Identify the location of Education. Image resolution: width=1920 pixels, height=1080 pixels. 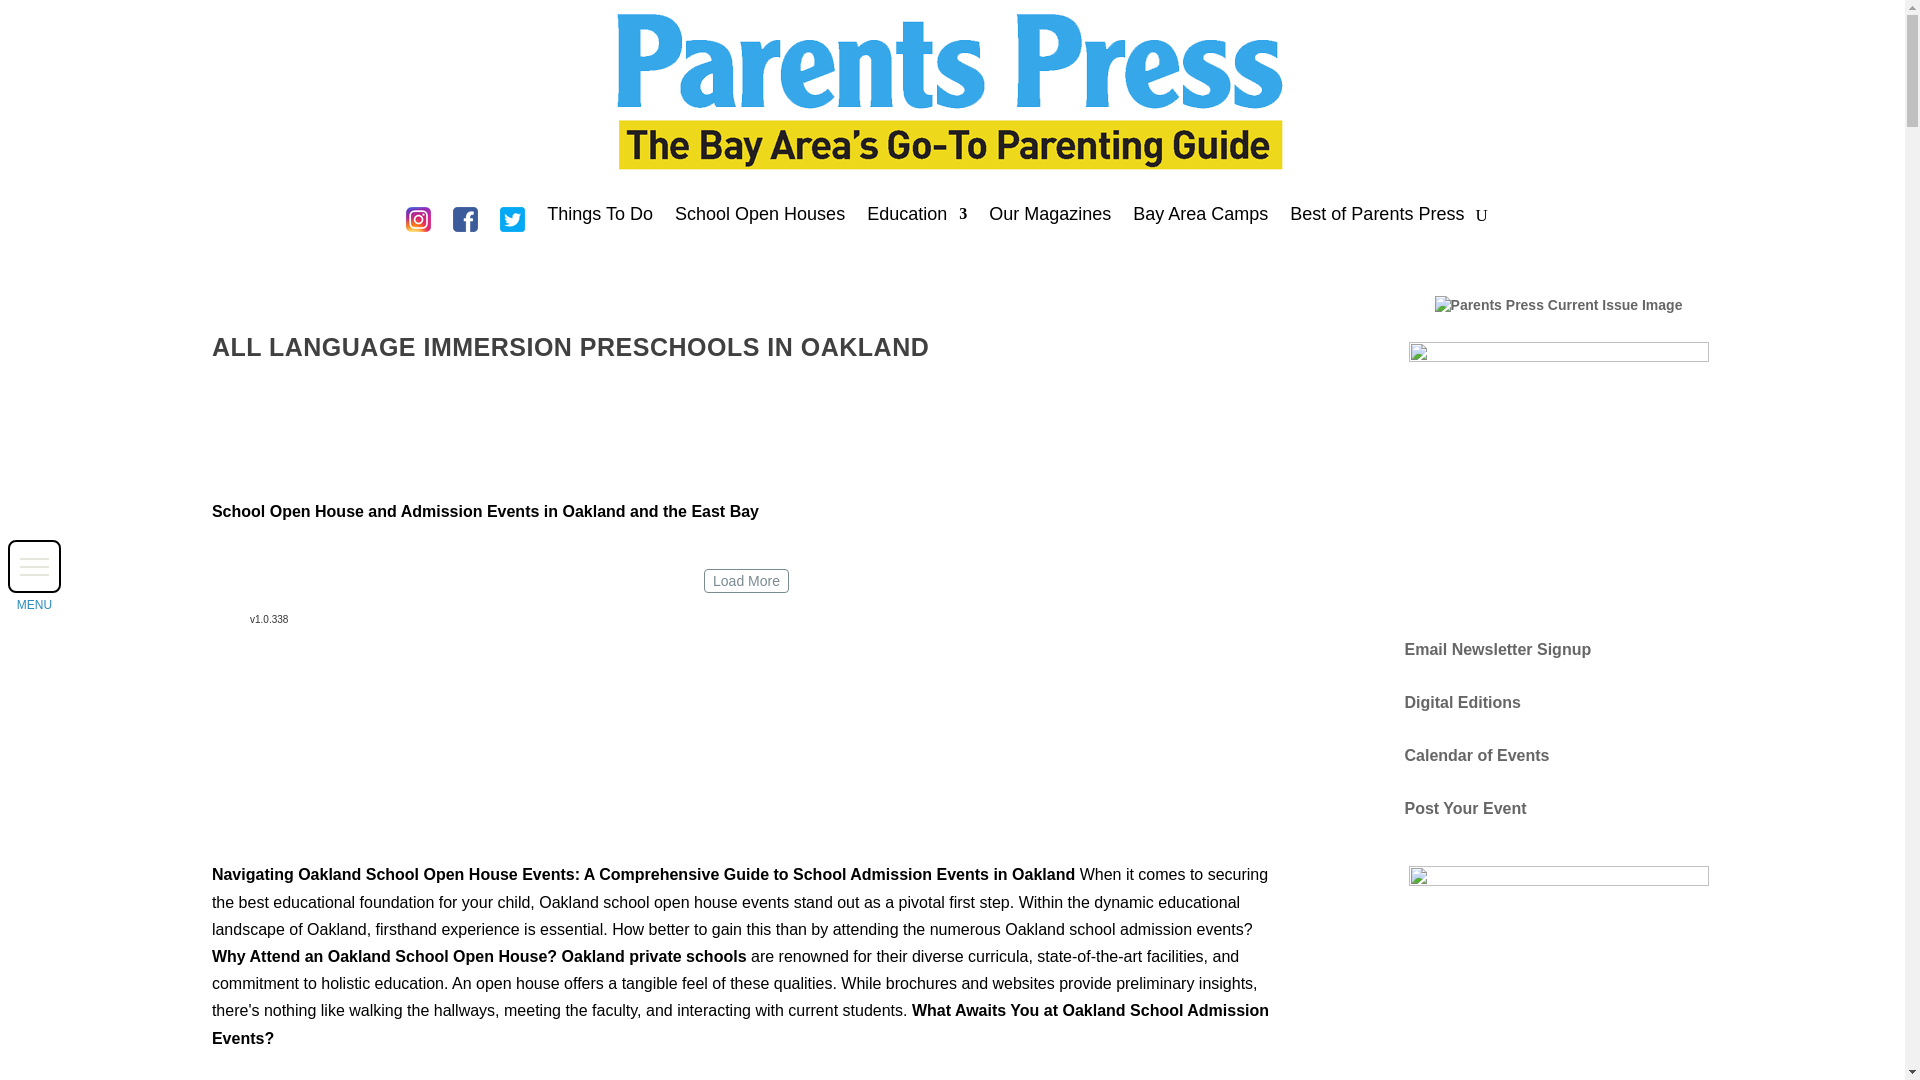
(917, 224).